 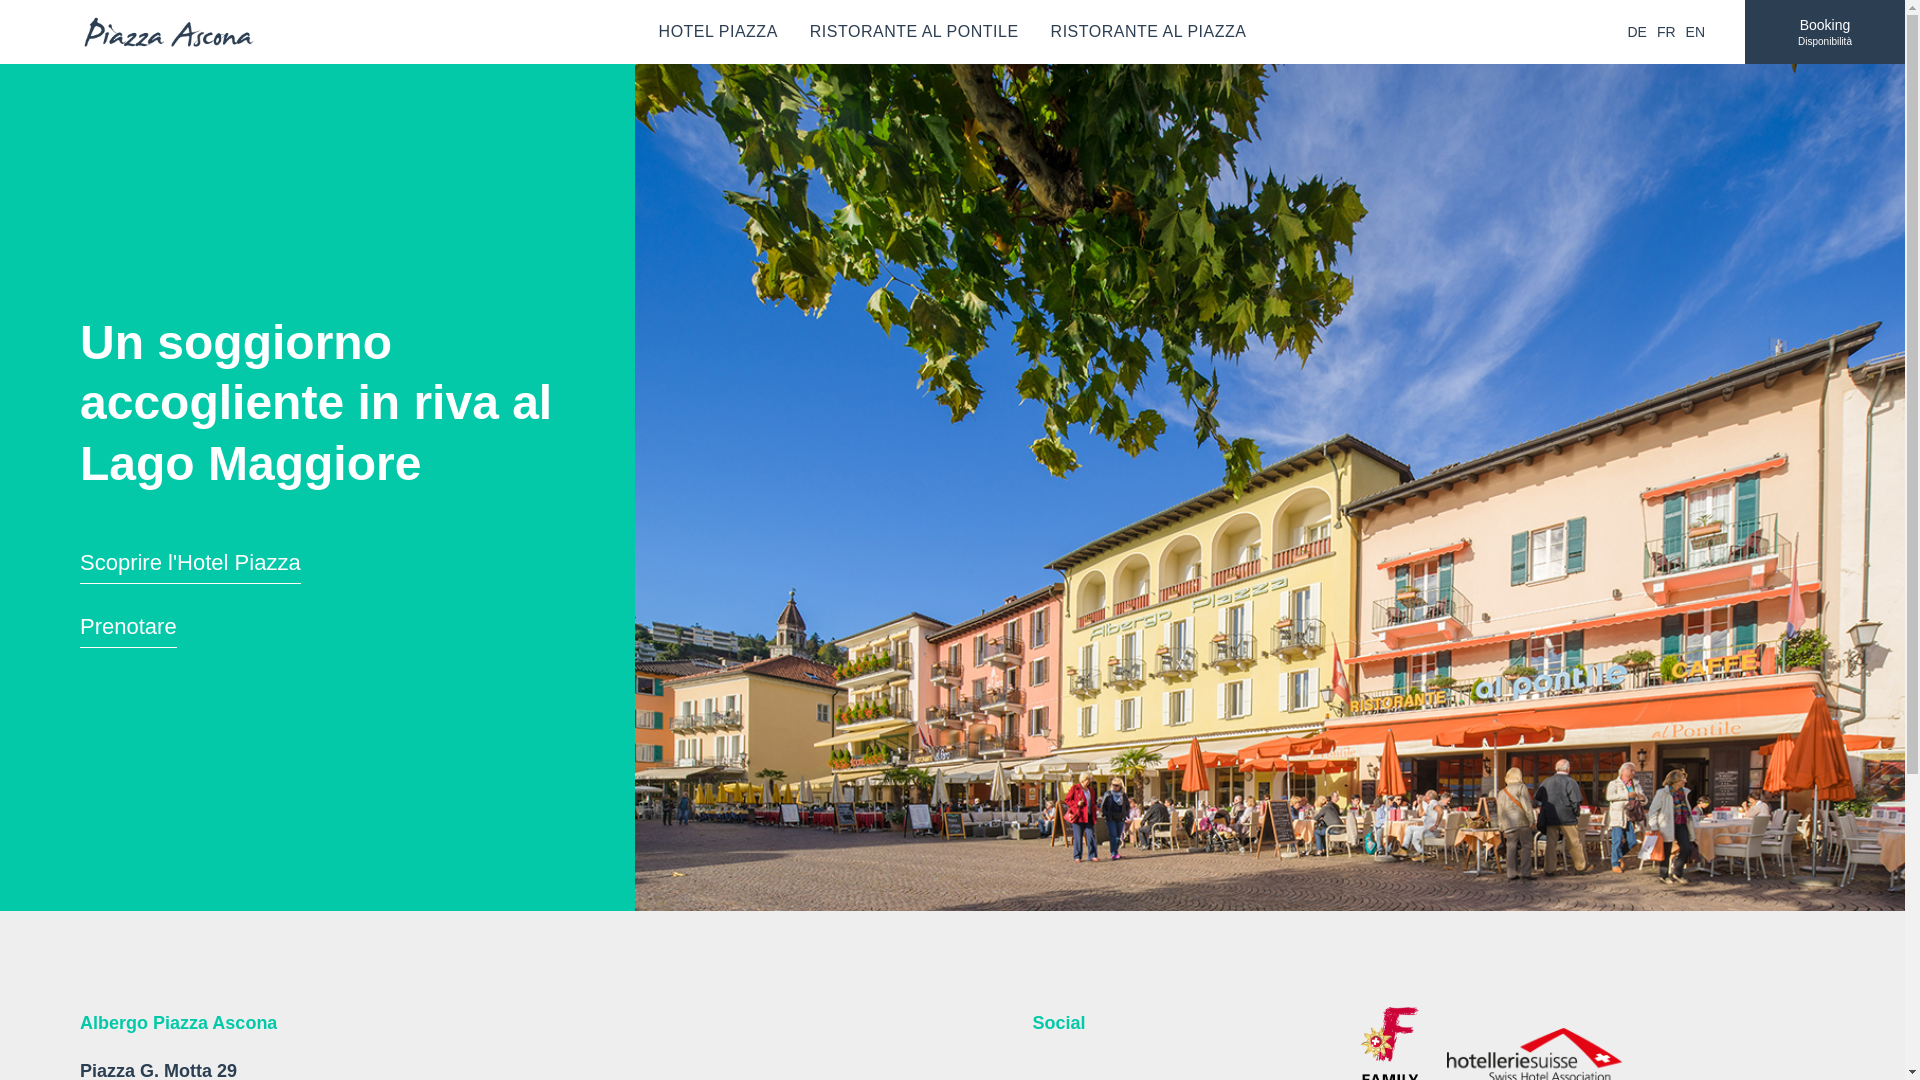 I want to click on RISTORANTE AL PONTILE, so click(x=914, y=32).